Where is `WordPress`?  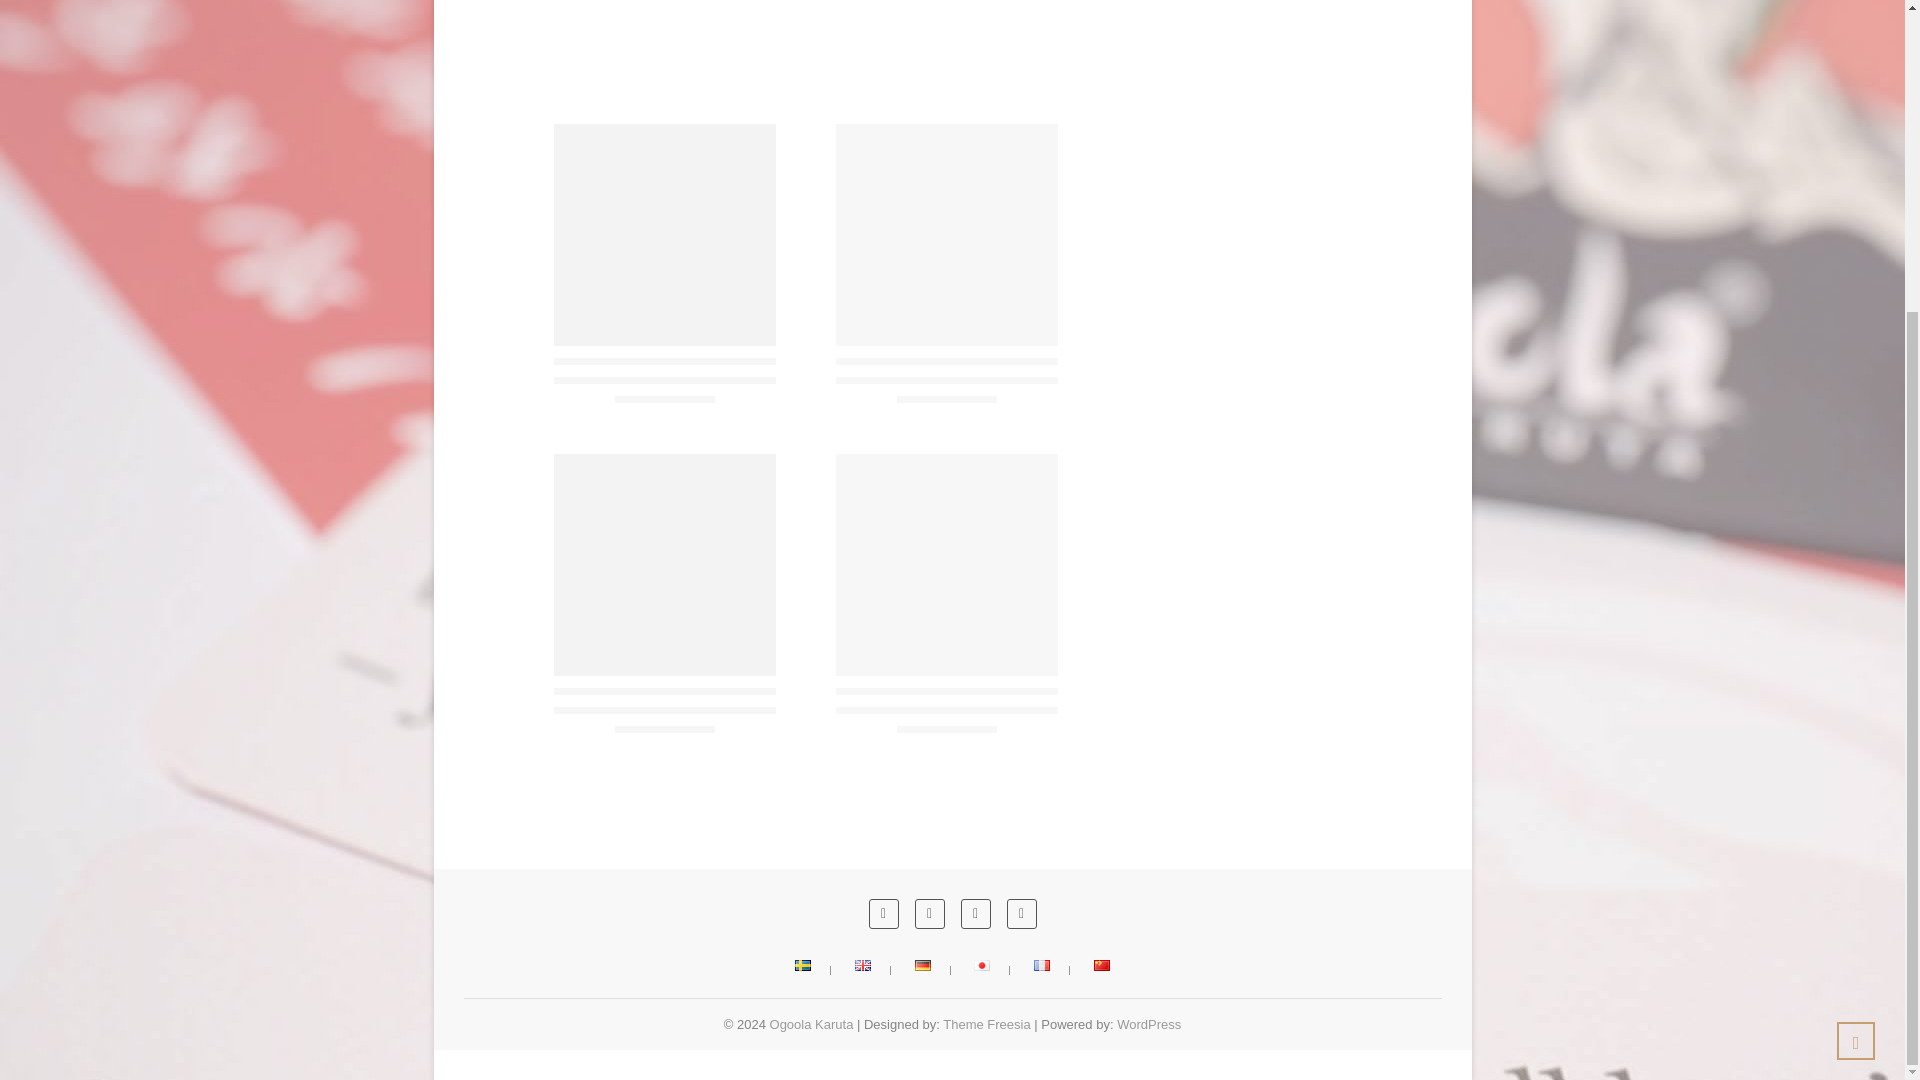 WordPress is located at coordinates (1148, 1024).